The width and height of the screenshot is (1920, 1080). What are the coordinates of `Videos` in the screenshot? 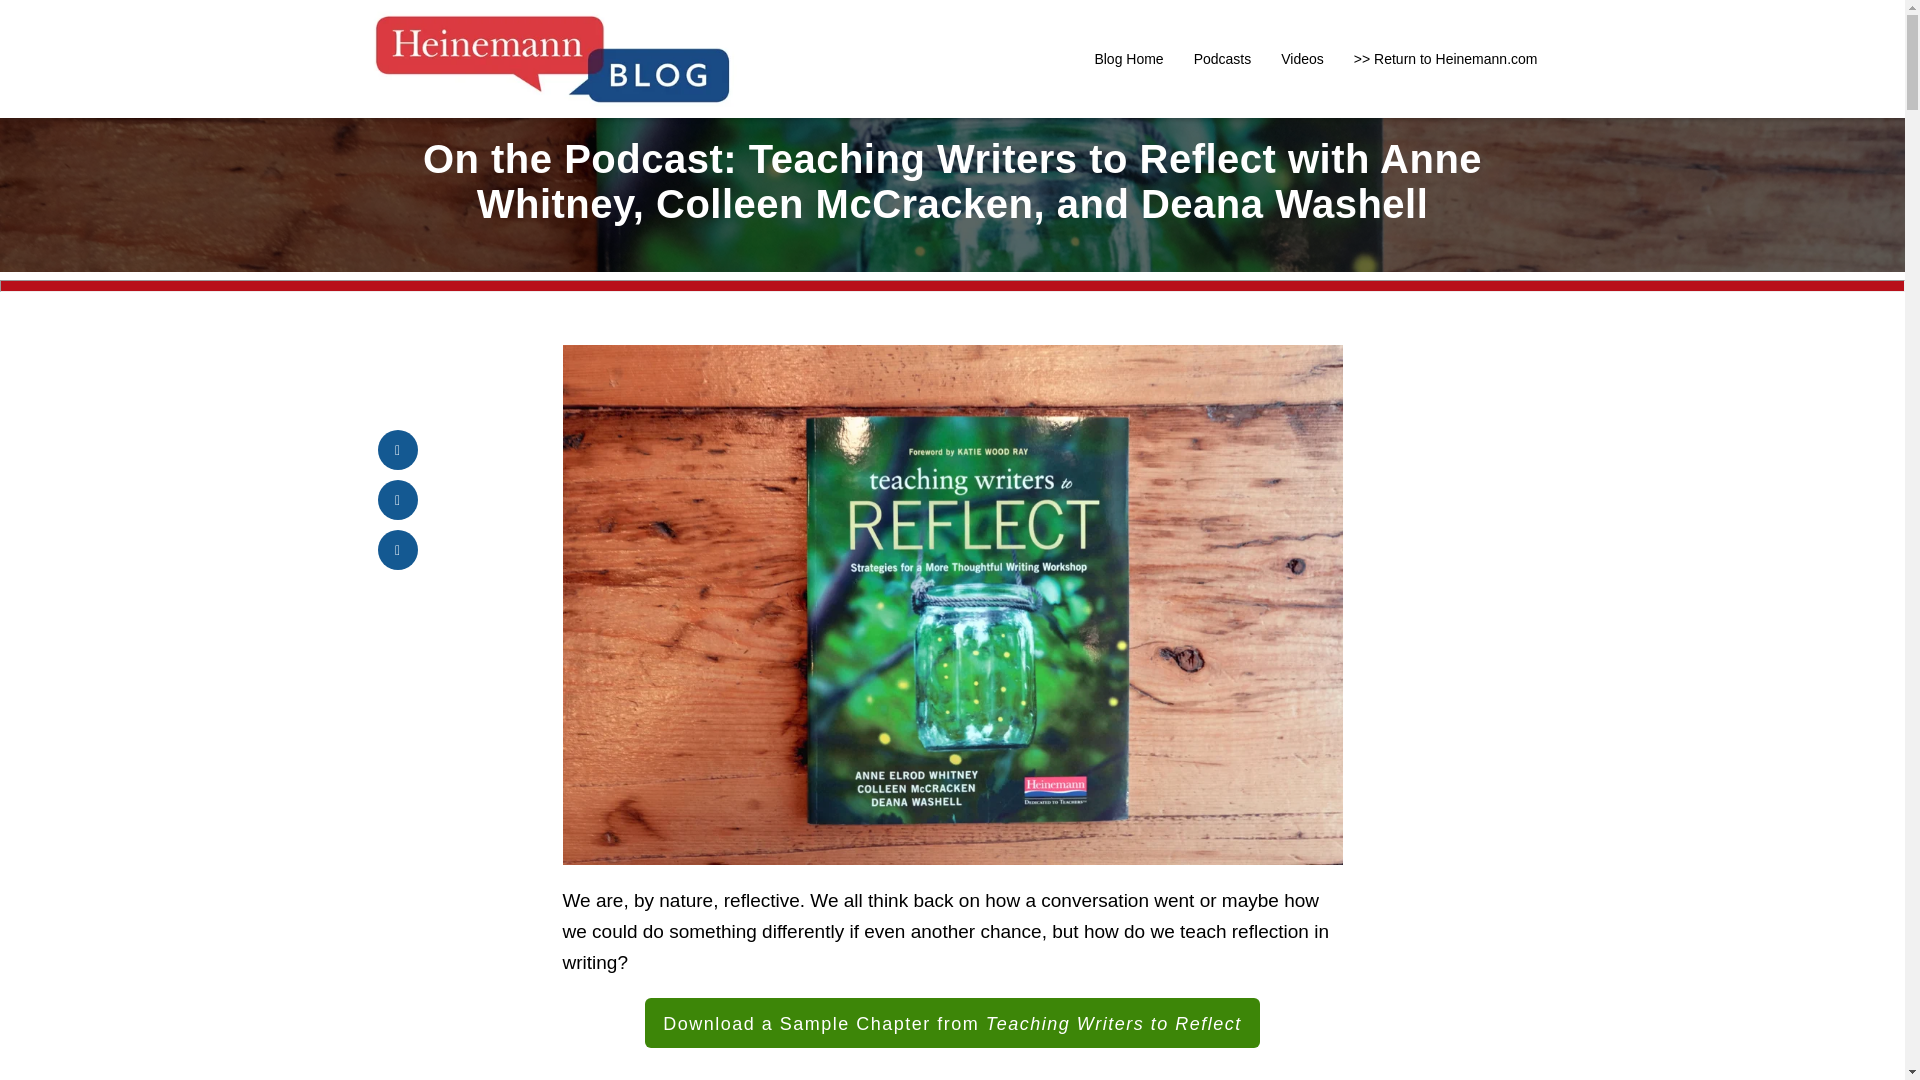 It's located at (1302, 58).